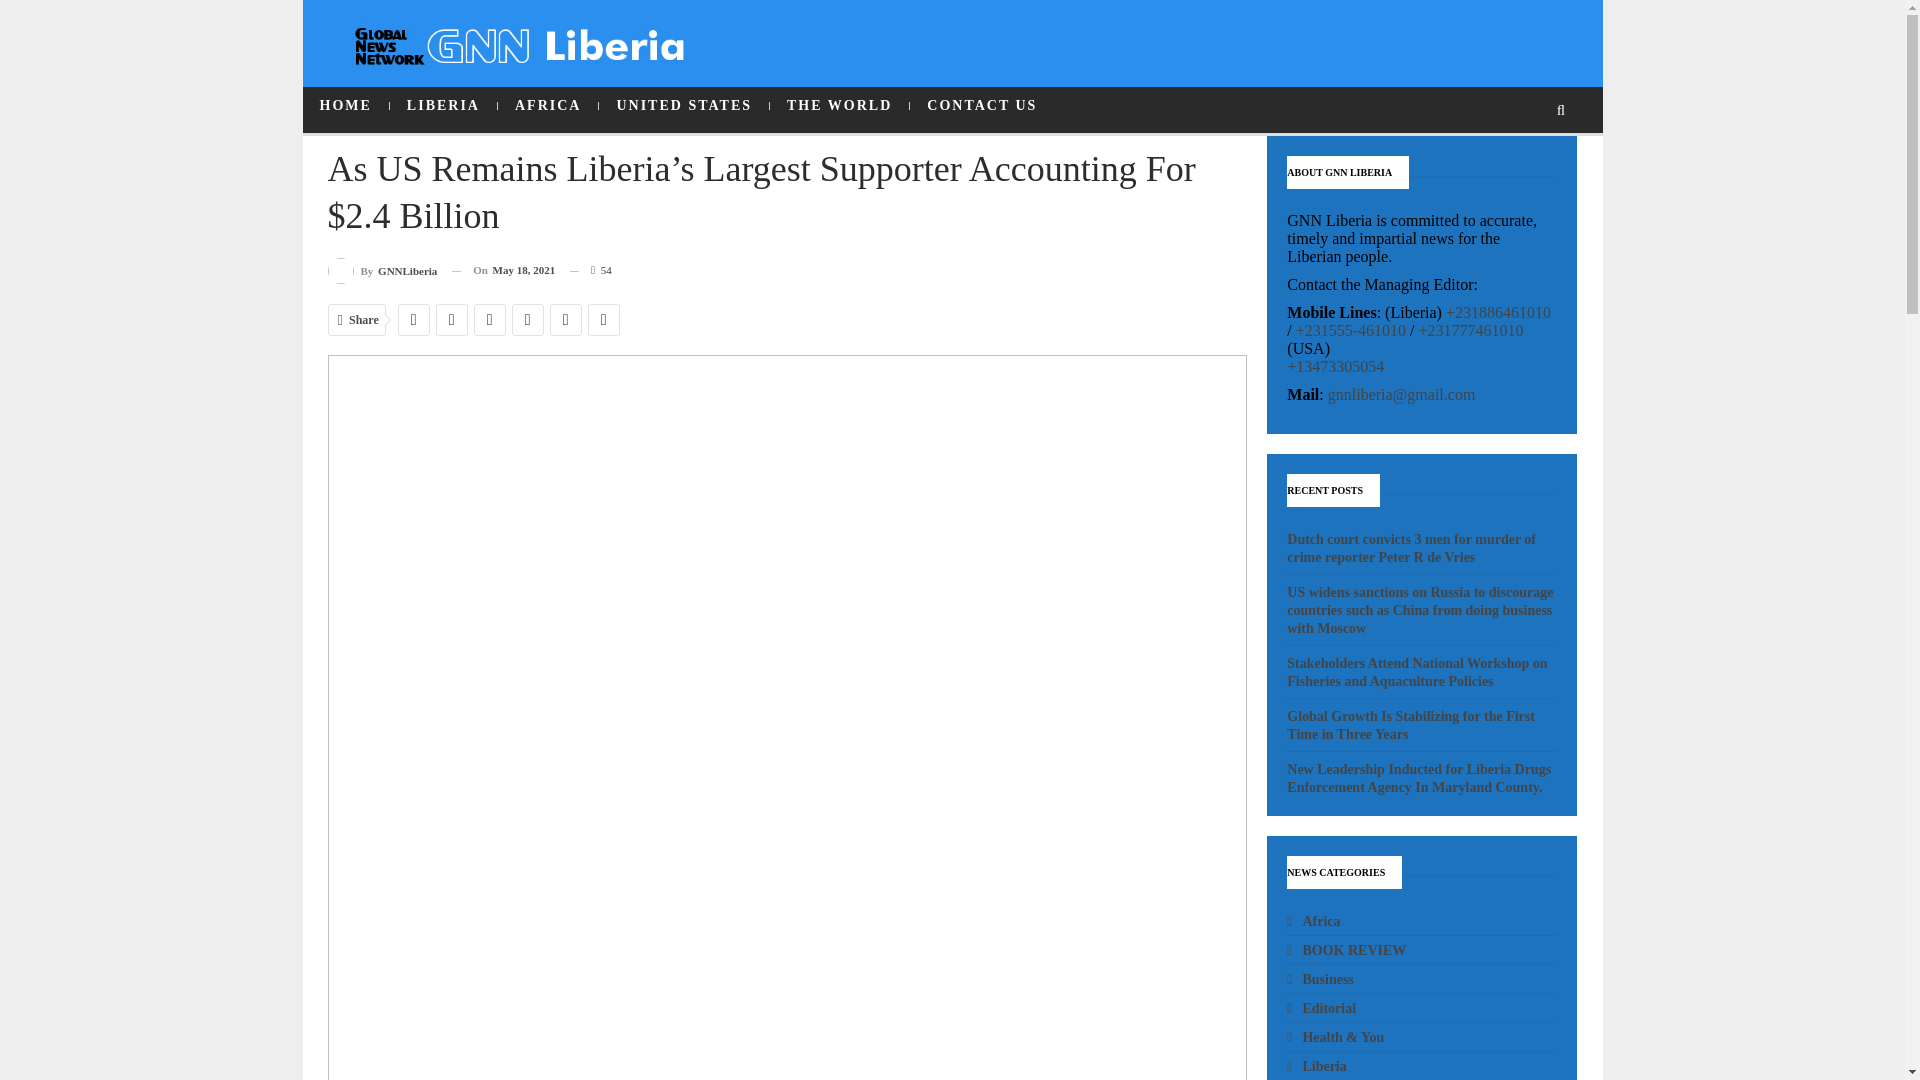  What do you see at coordinates (547, 106) in the screenshot?
I see `AFRICA` at bounding box center [547, 106].